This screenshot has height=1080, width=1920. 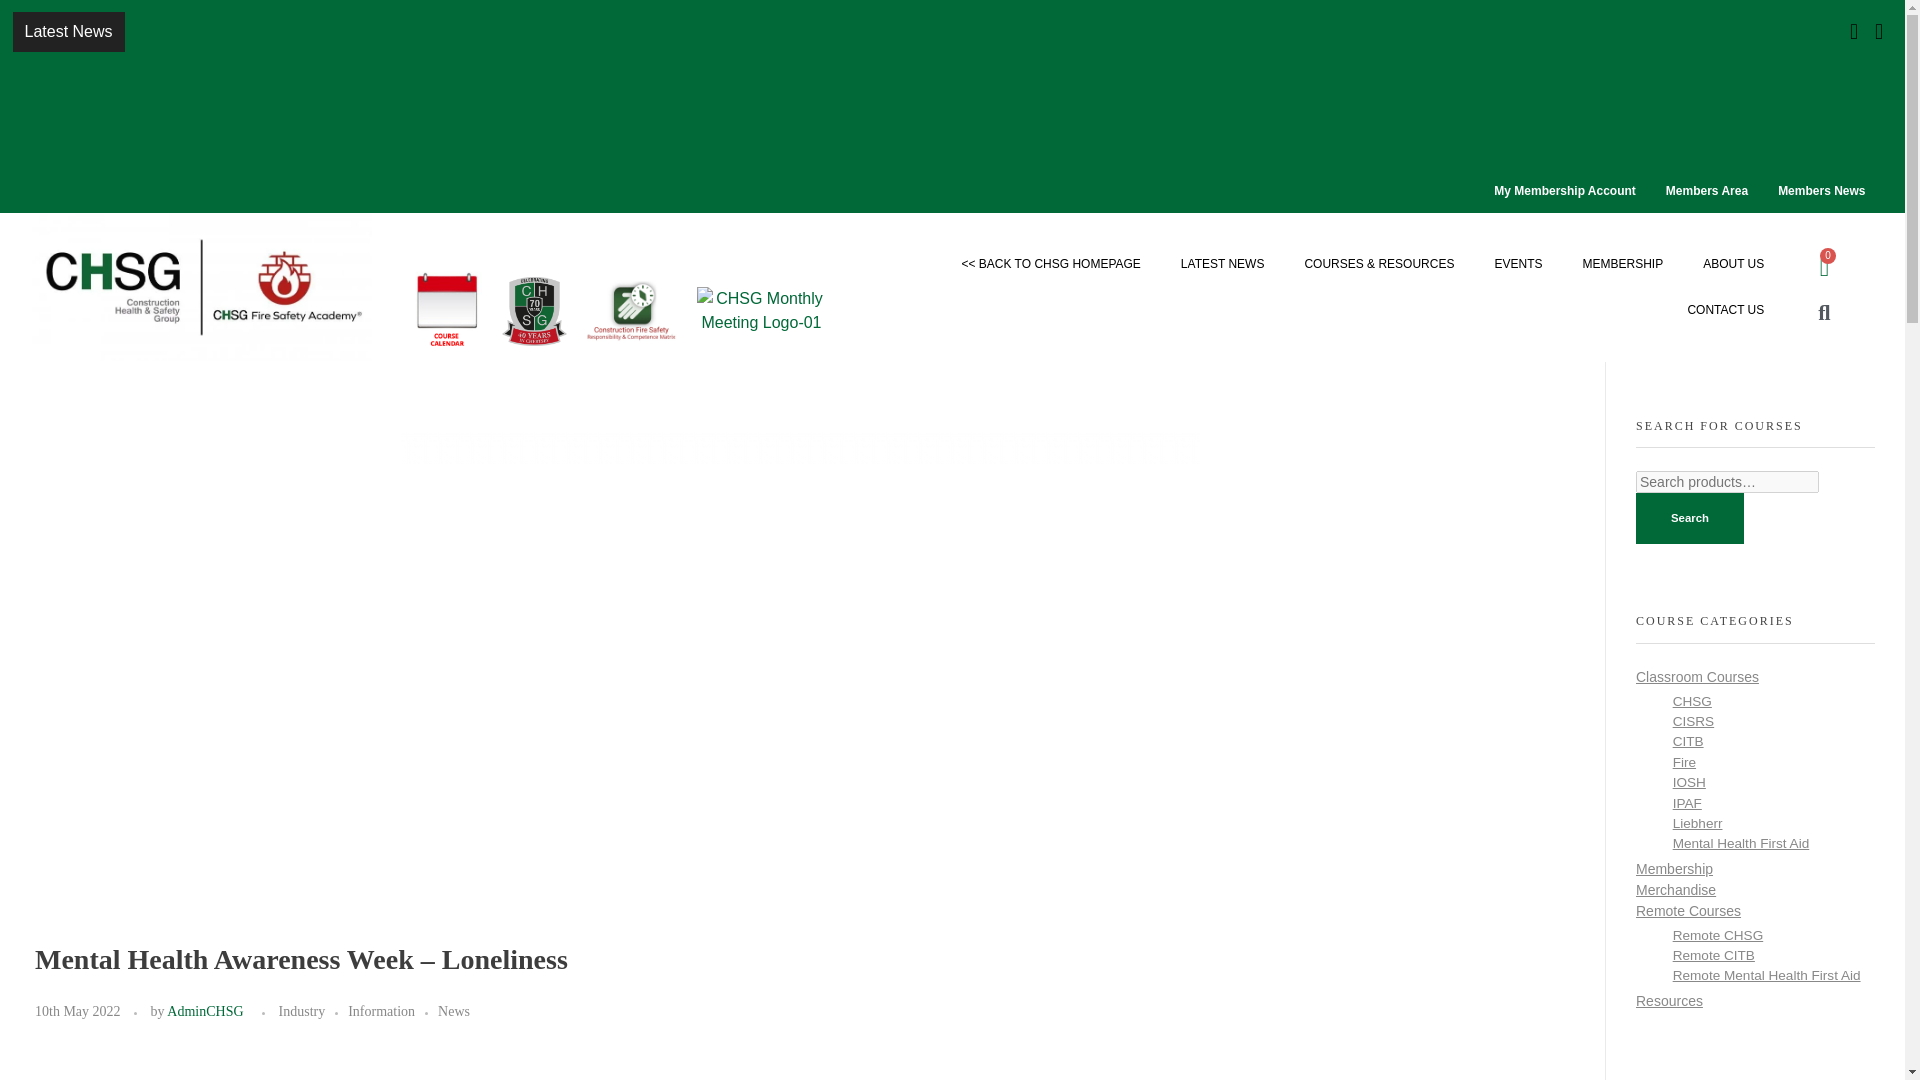 I want to click on View all posts by AdminCHSG, so click(x=205, y=1012).